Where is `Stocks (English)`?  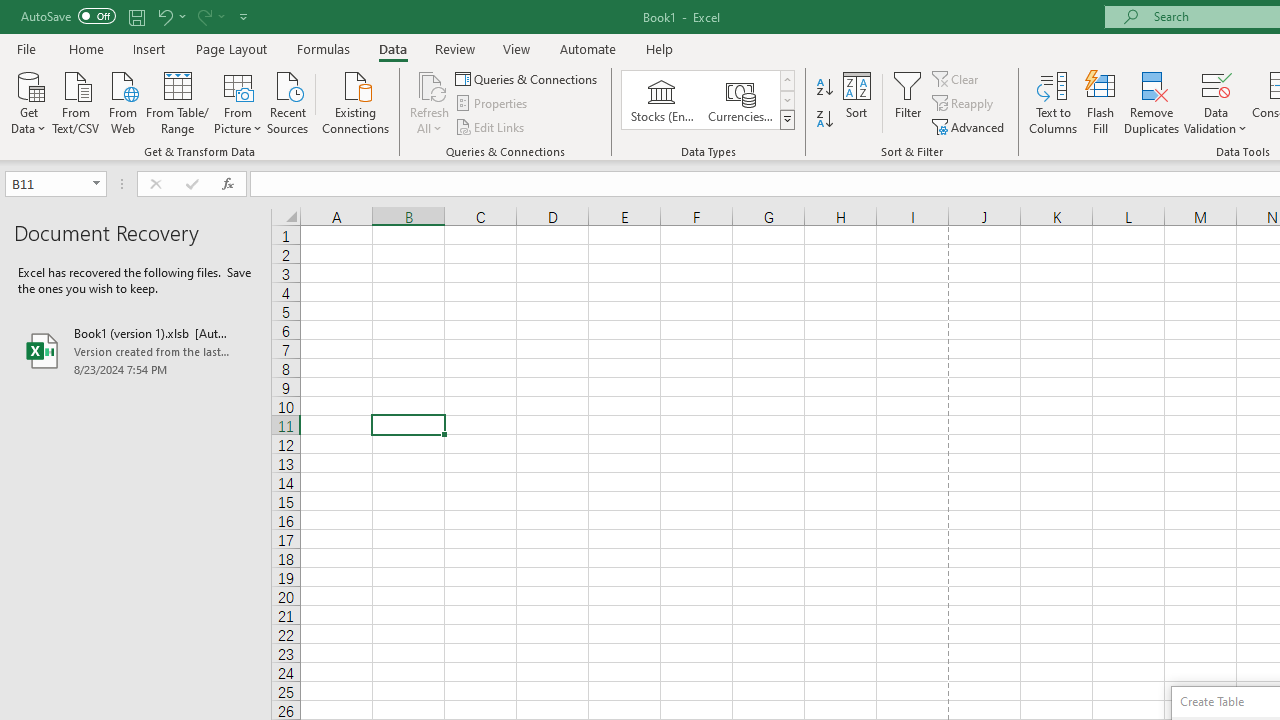
Stocks (English) is located at coordinates (662, 100).